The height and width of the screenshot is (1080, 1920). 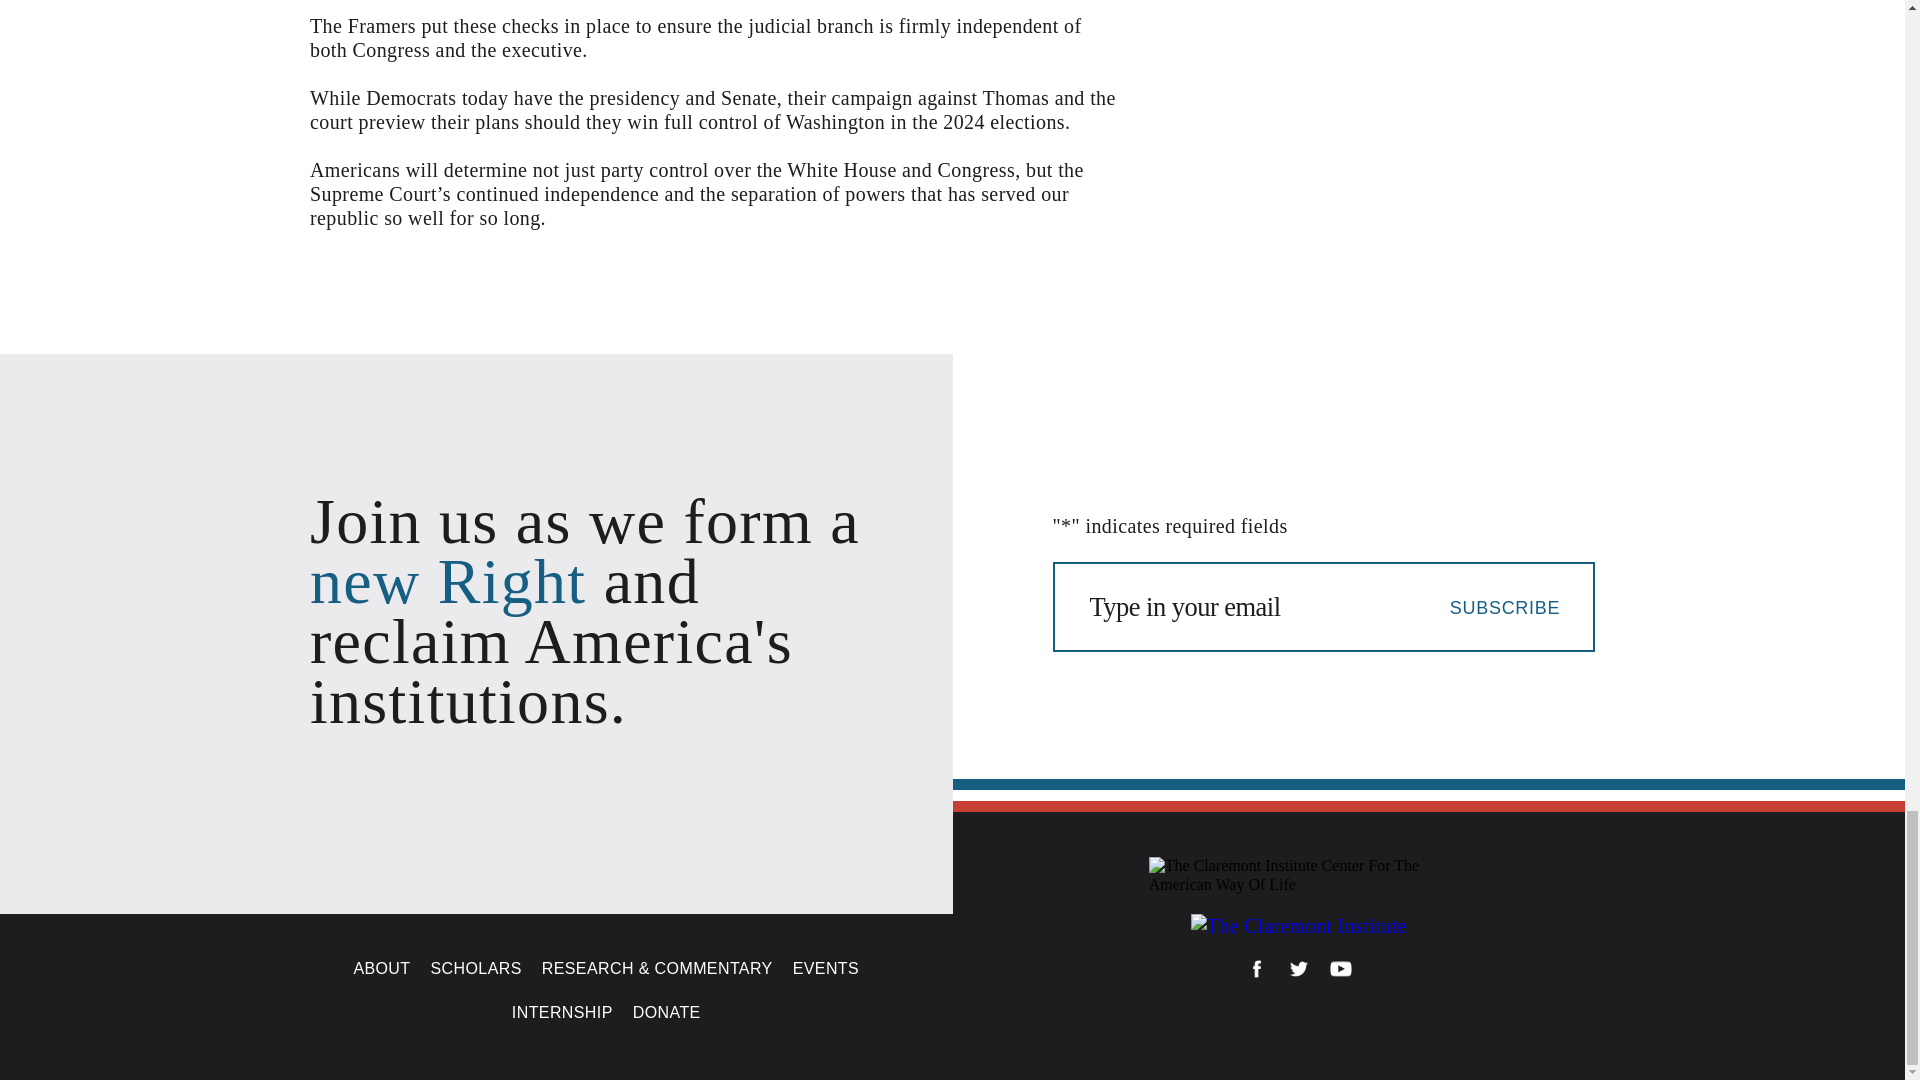 I want to click on SUBSCRIBE, so click(x=1505, y=606).